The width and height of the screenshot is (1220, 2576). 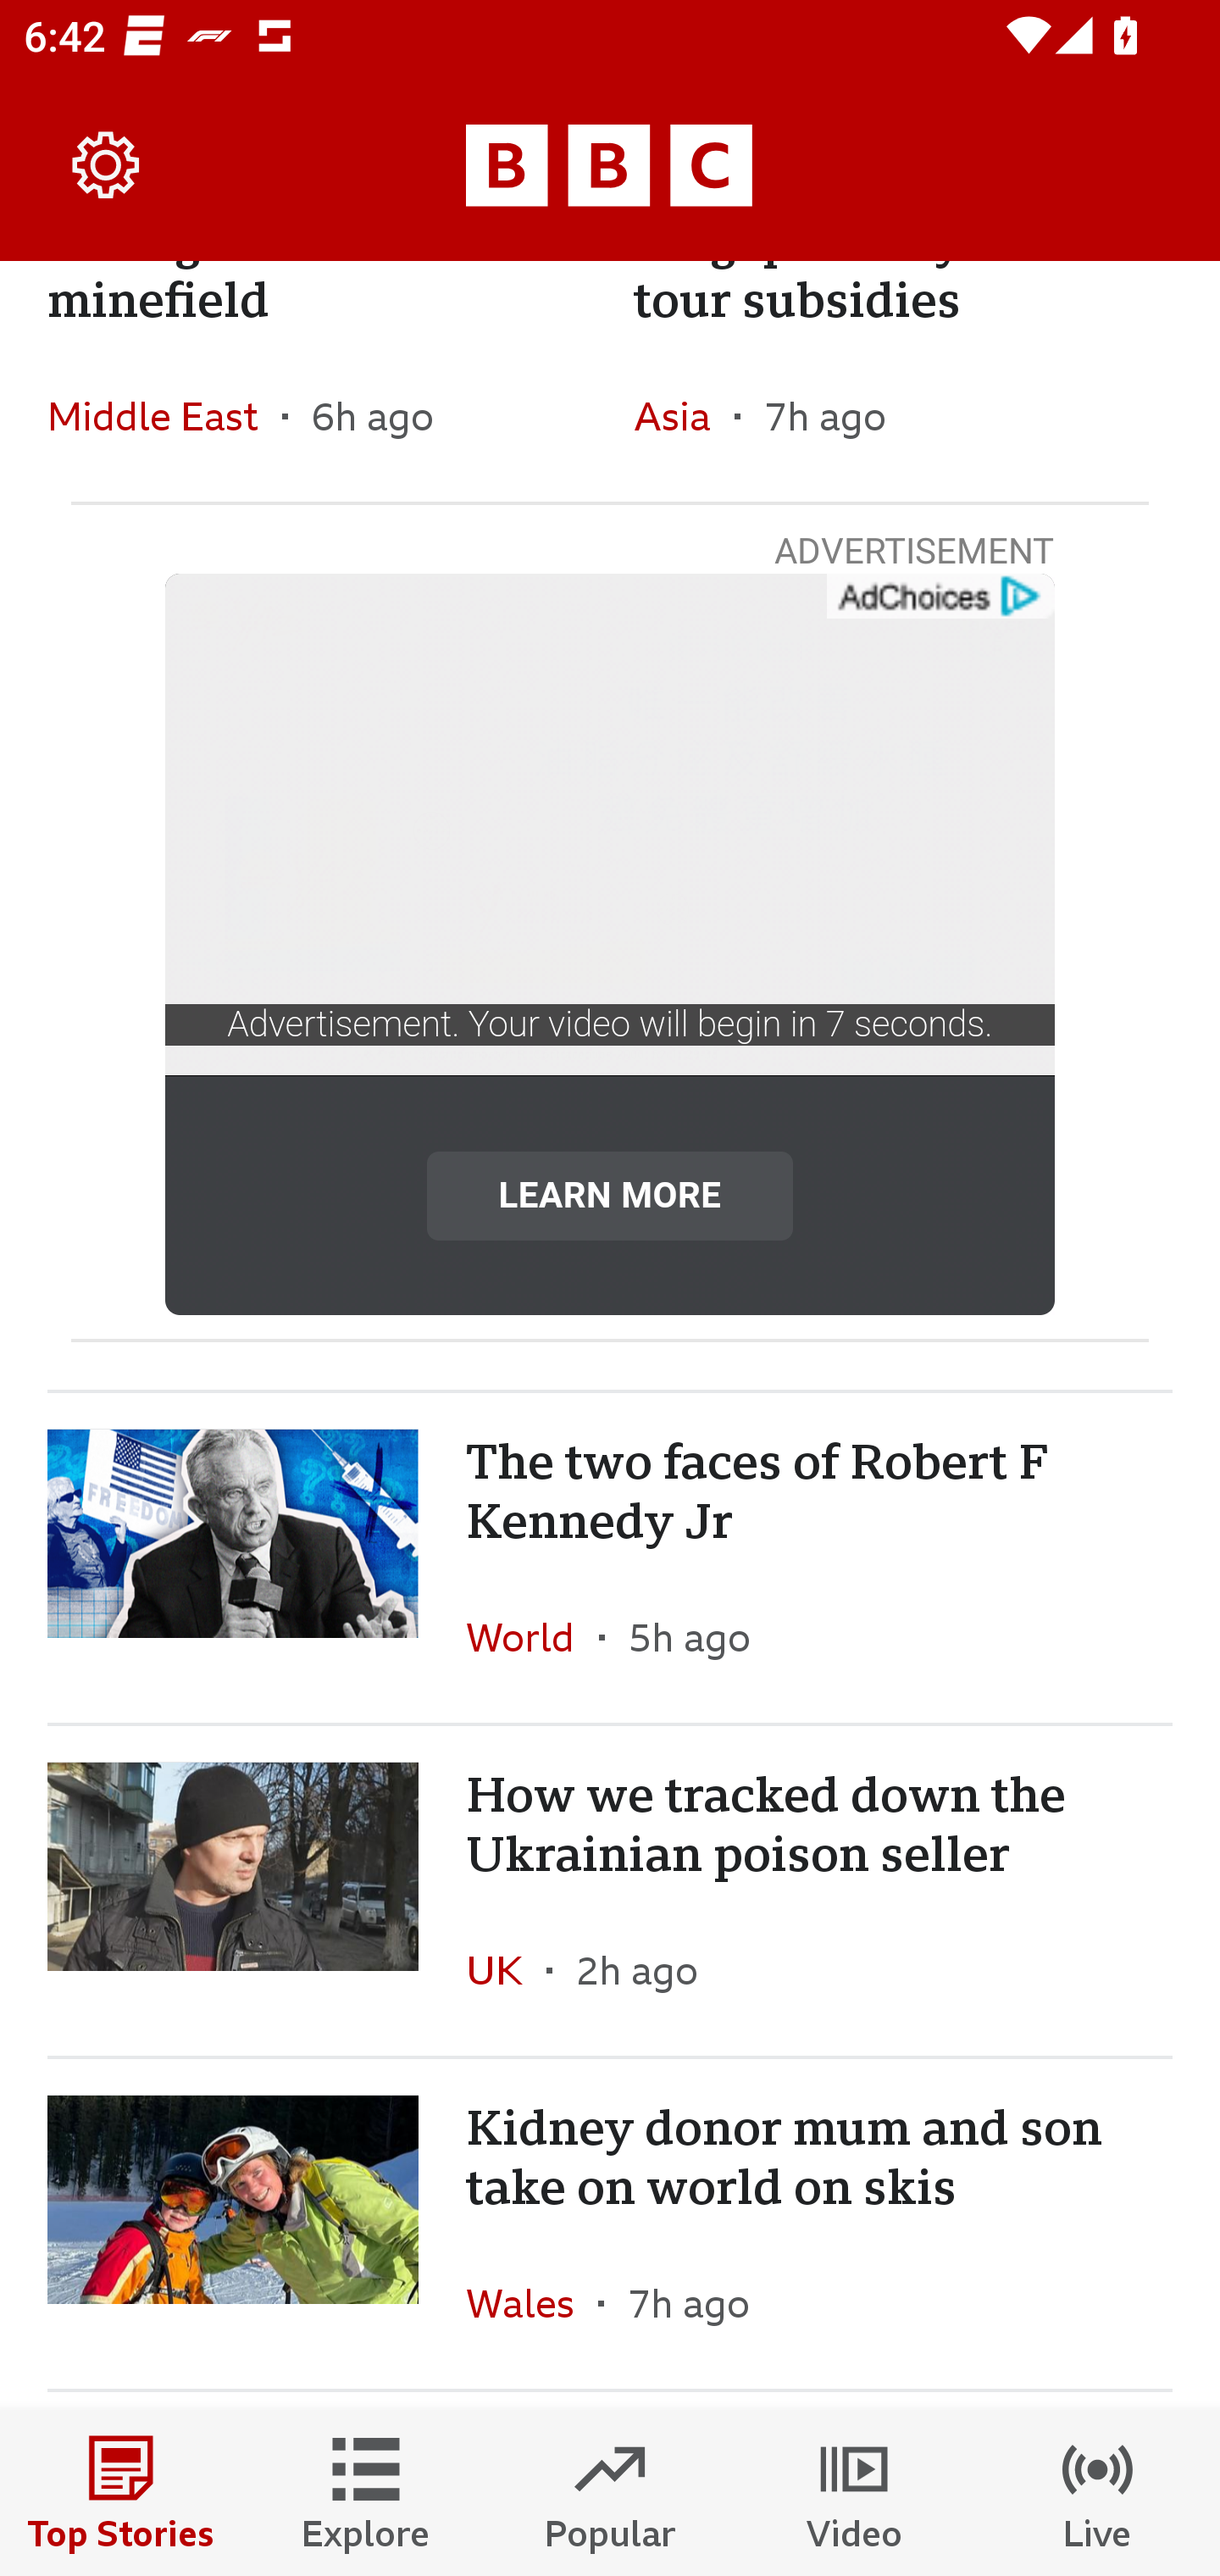 I want to click on Live, so click(x=1098, y=2493).